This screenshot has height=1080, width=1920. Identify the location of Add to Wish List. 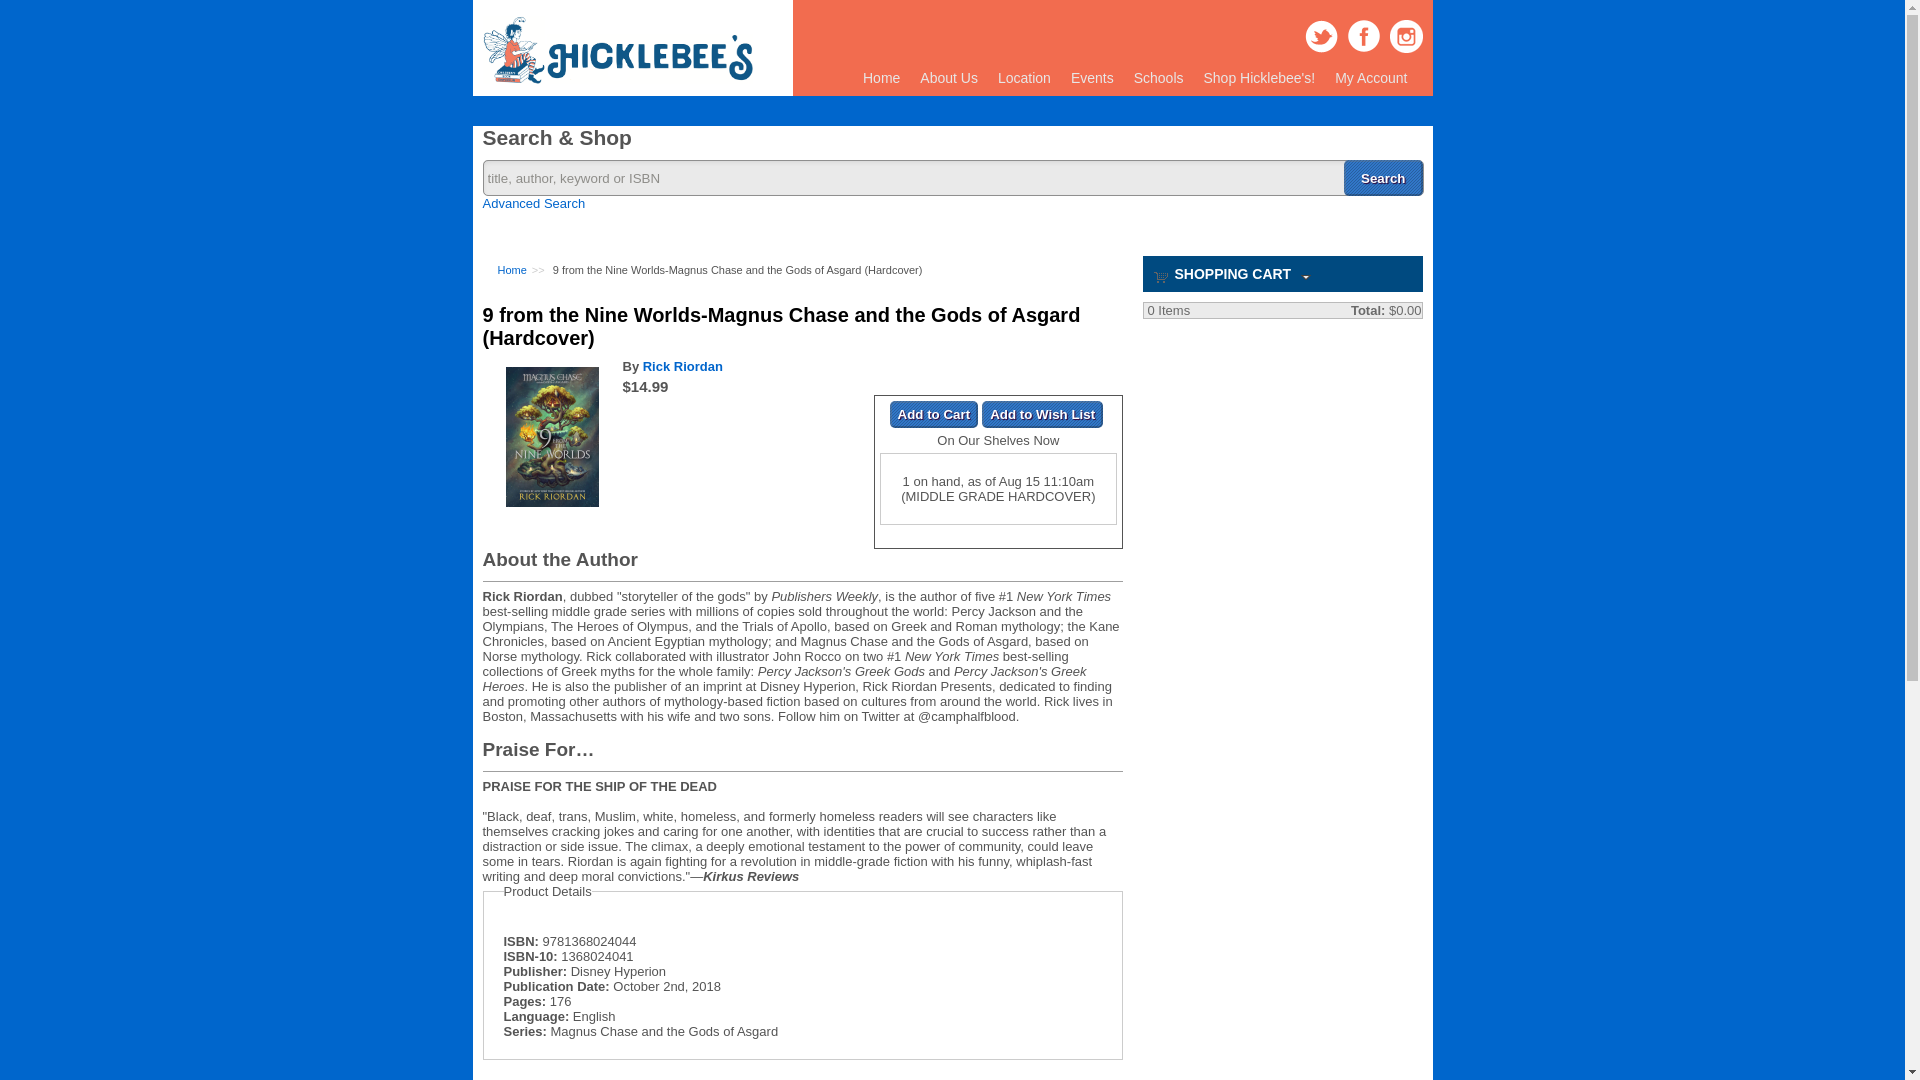
(1042, 412).